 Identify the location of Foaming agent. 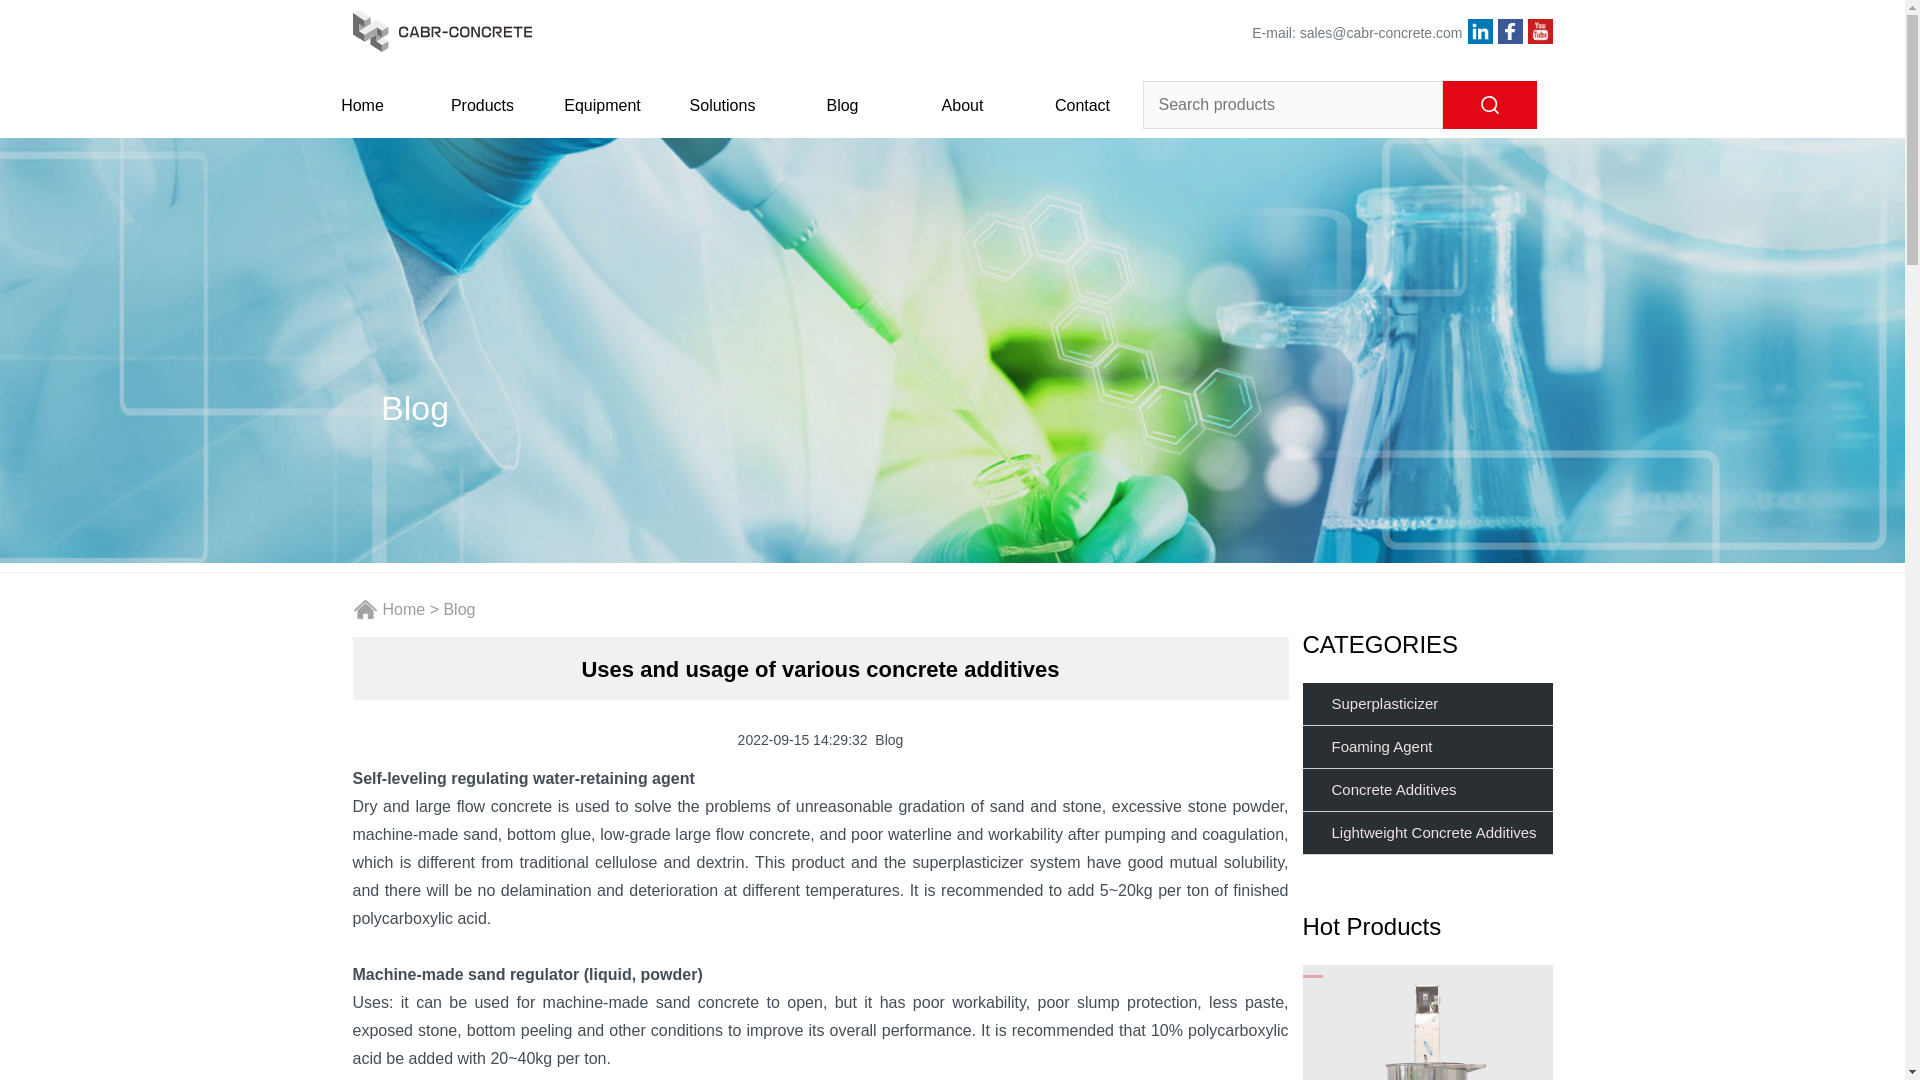
(1426, 746).